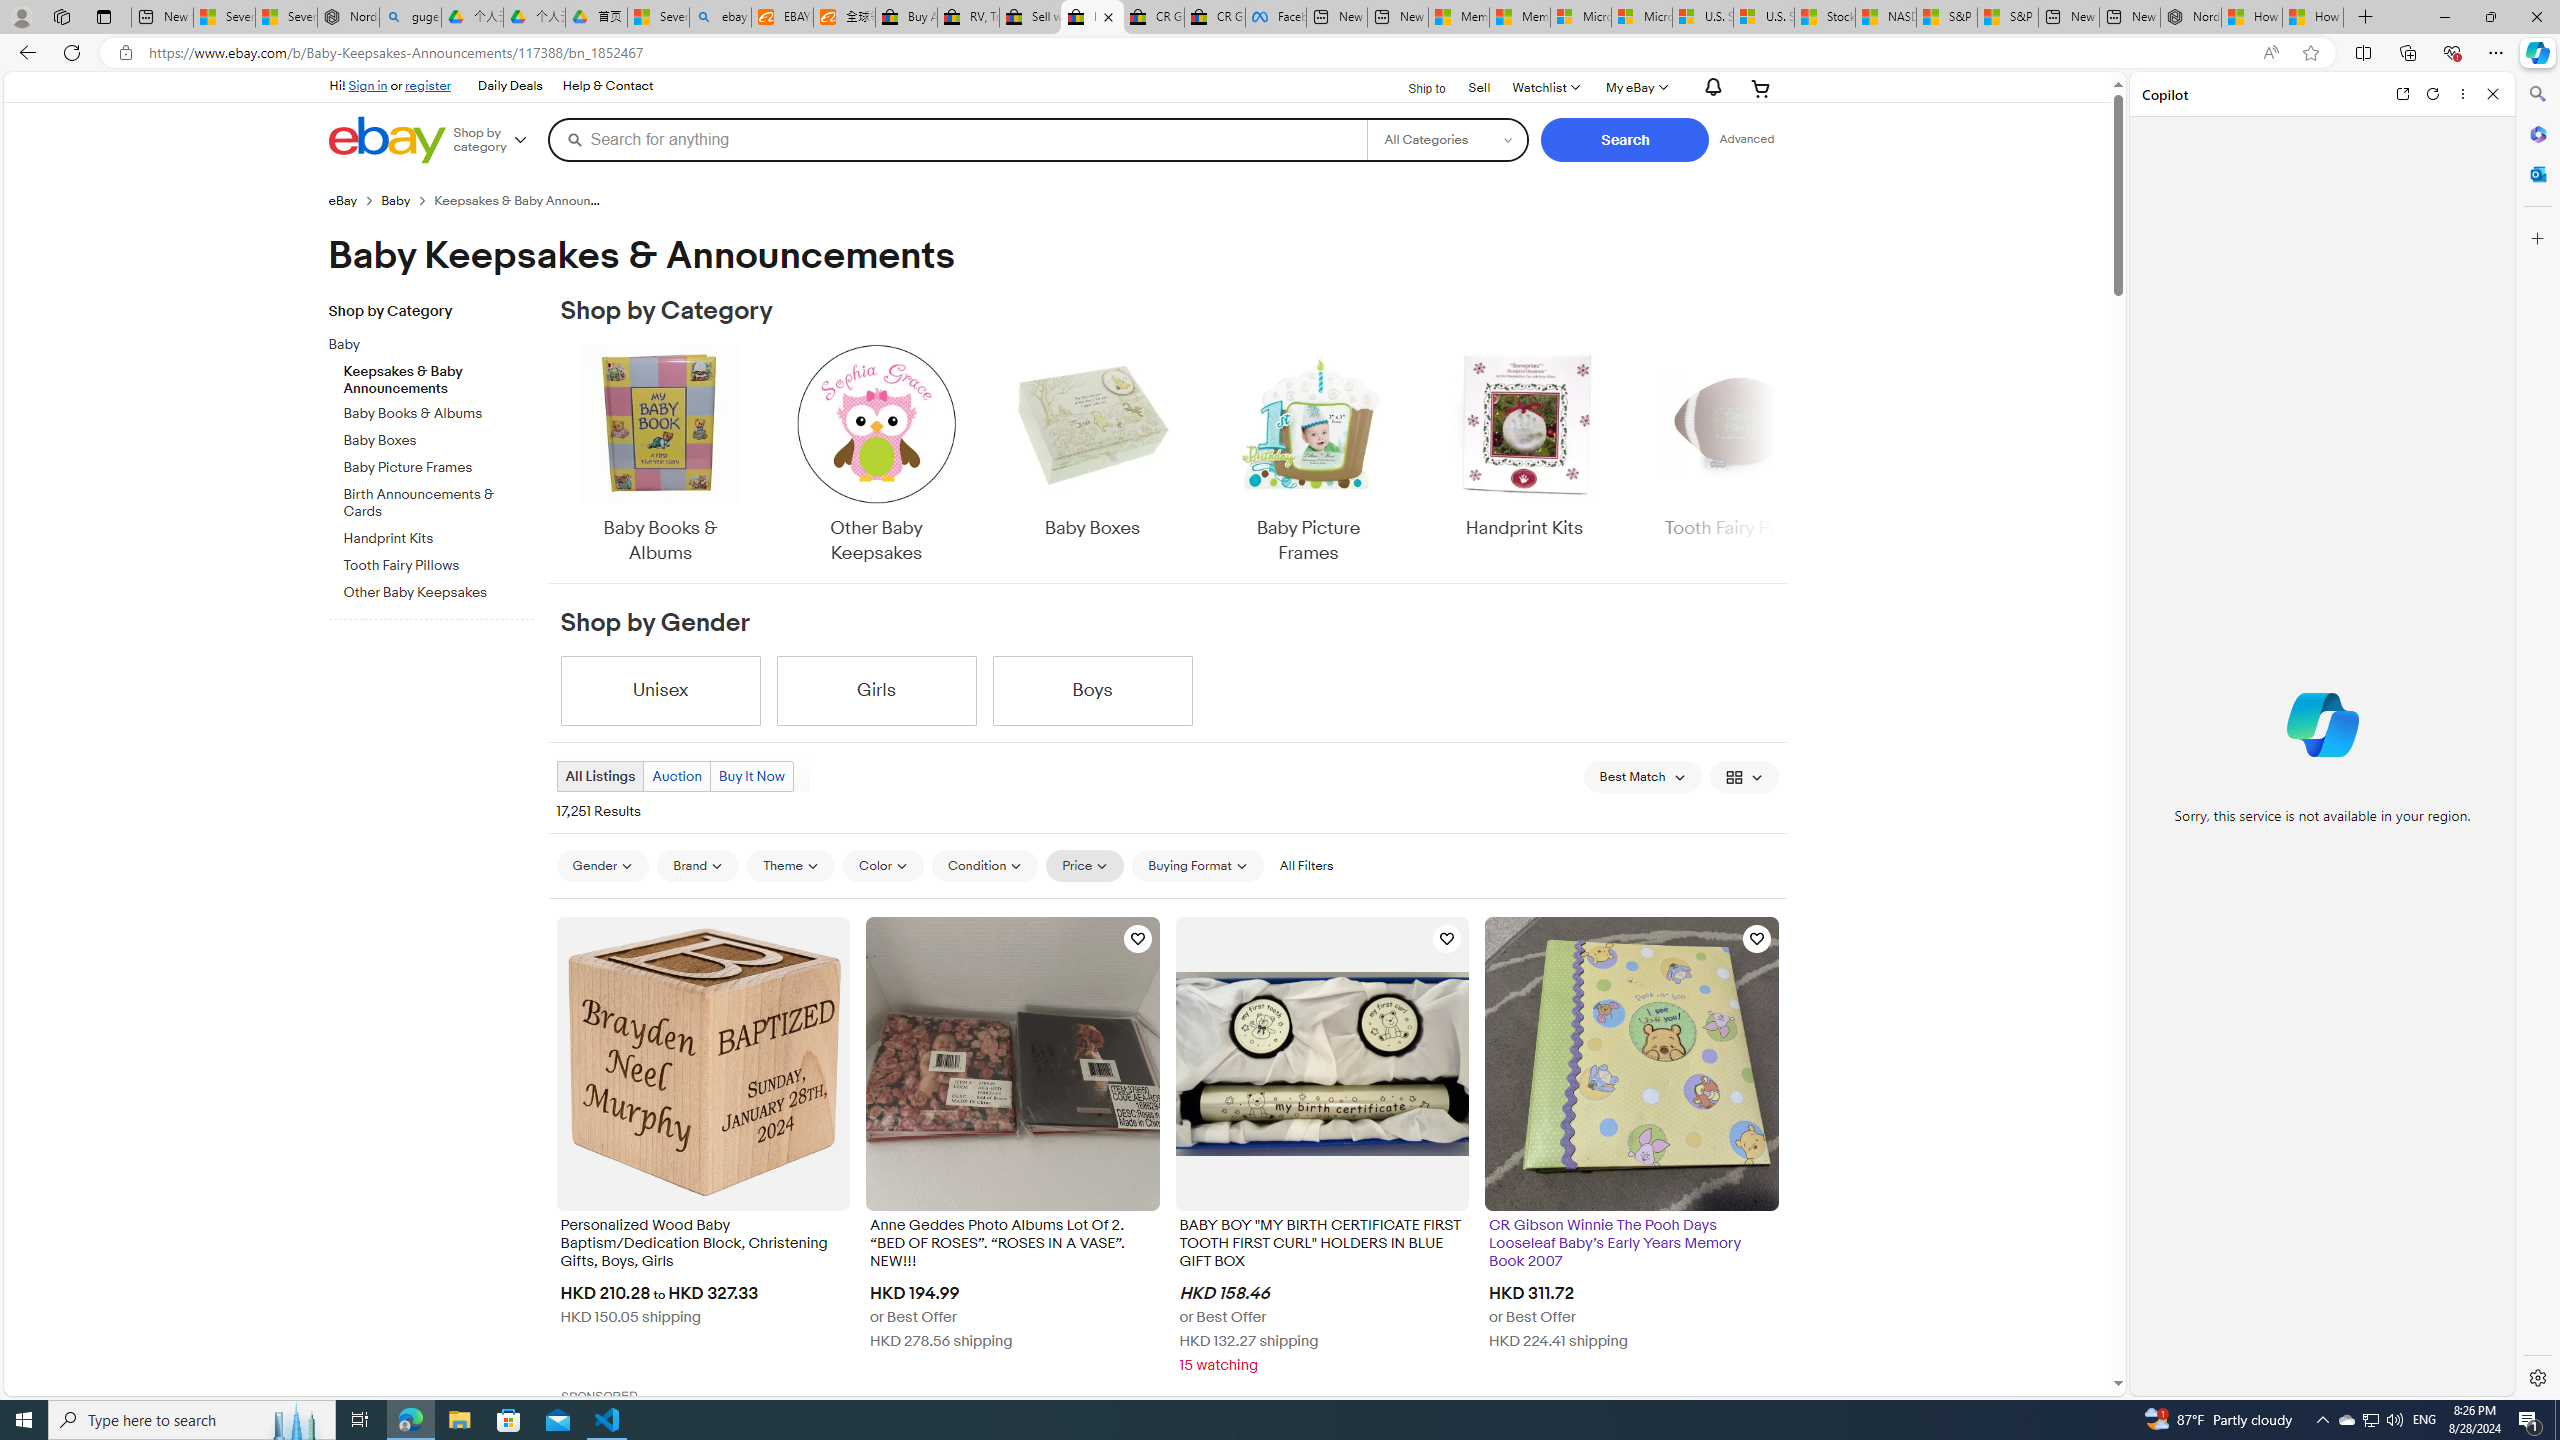 This screenshot has height=1440, width=2560. I want to click on Notifications, so click(1708, 88).